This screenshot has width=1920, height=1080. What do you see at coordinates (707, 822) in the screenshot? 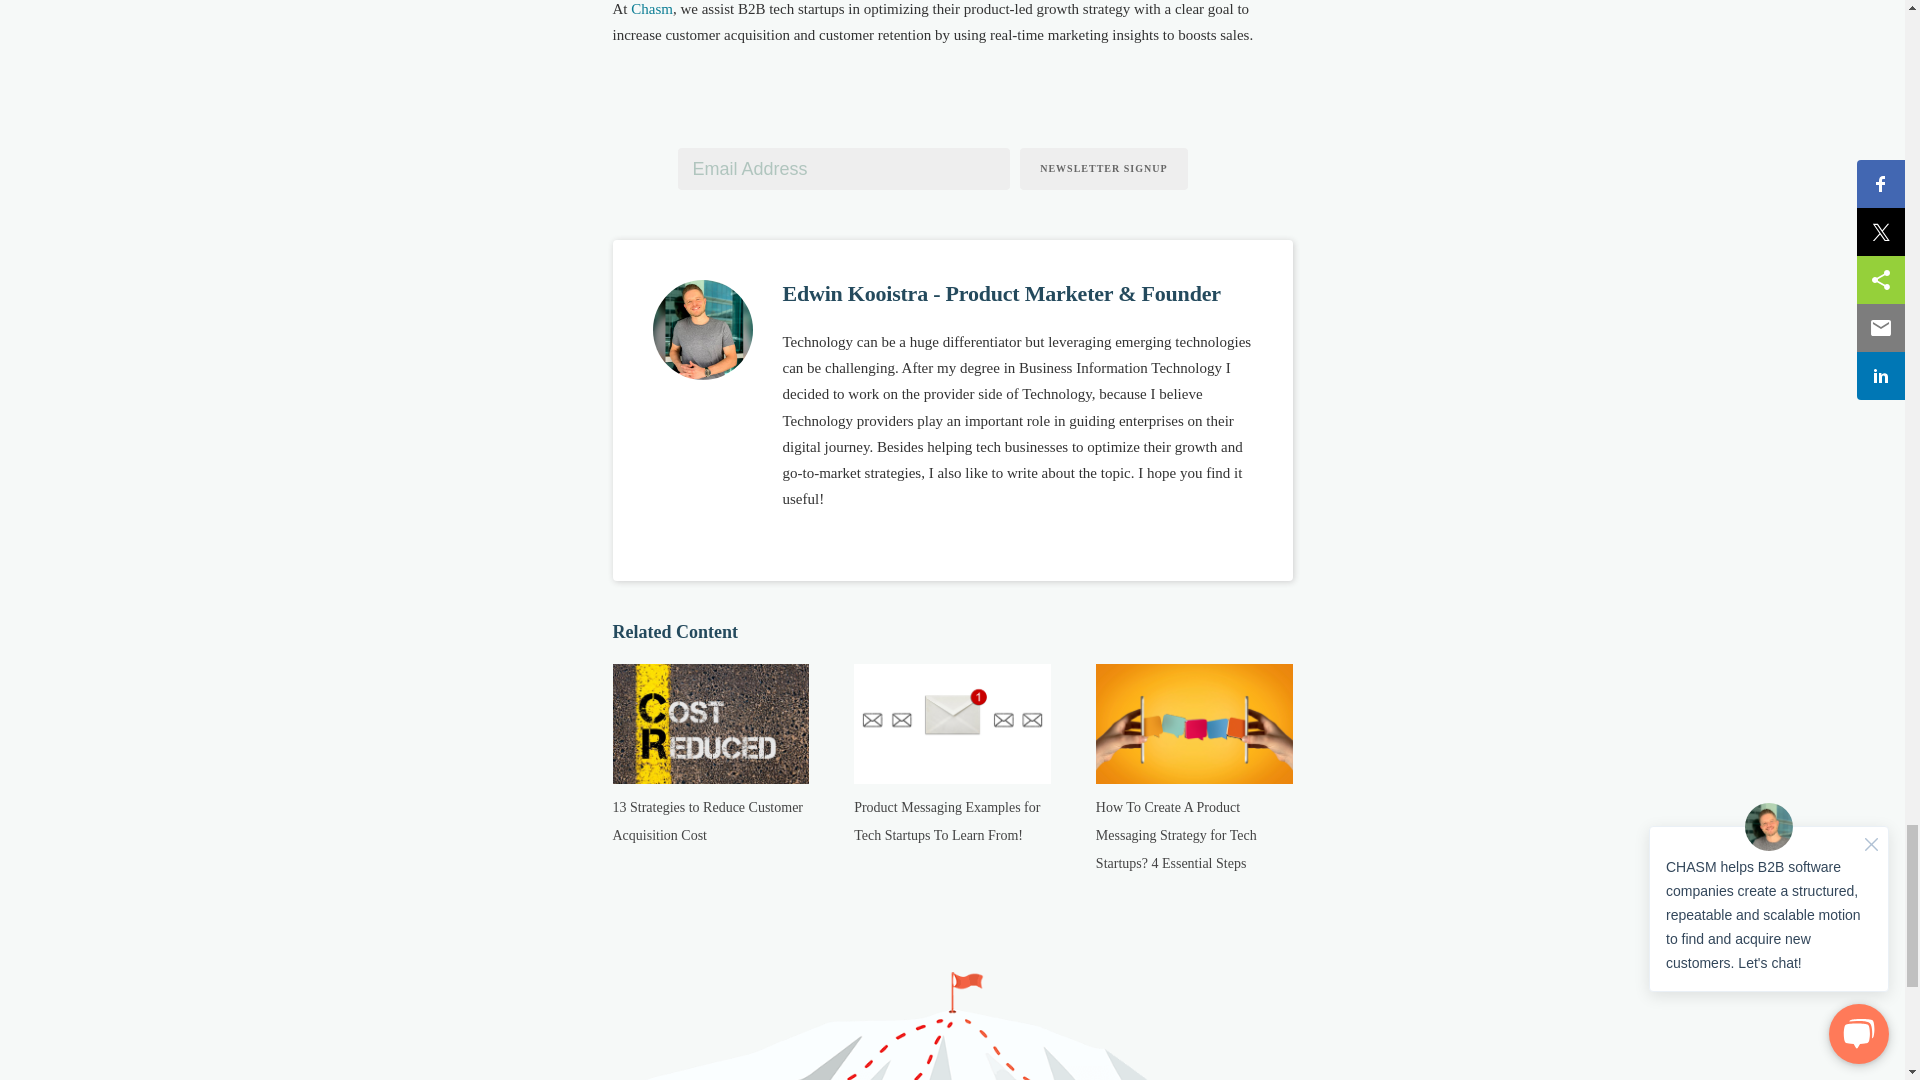
I see `13 Strategies to Reduce Customer Acquisition Cost` at bounding box center [707, 822].